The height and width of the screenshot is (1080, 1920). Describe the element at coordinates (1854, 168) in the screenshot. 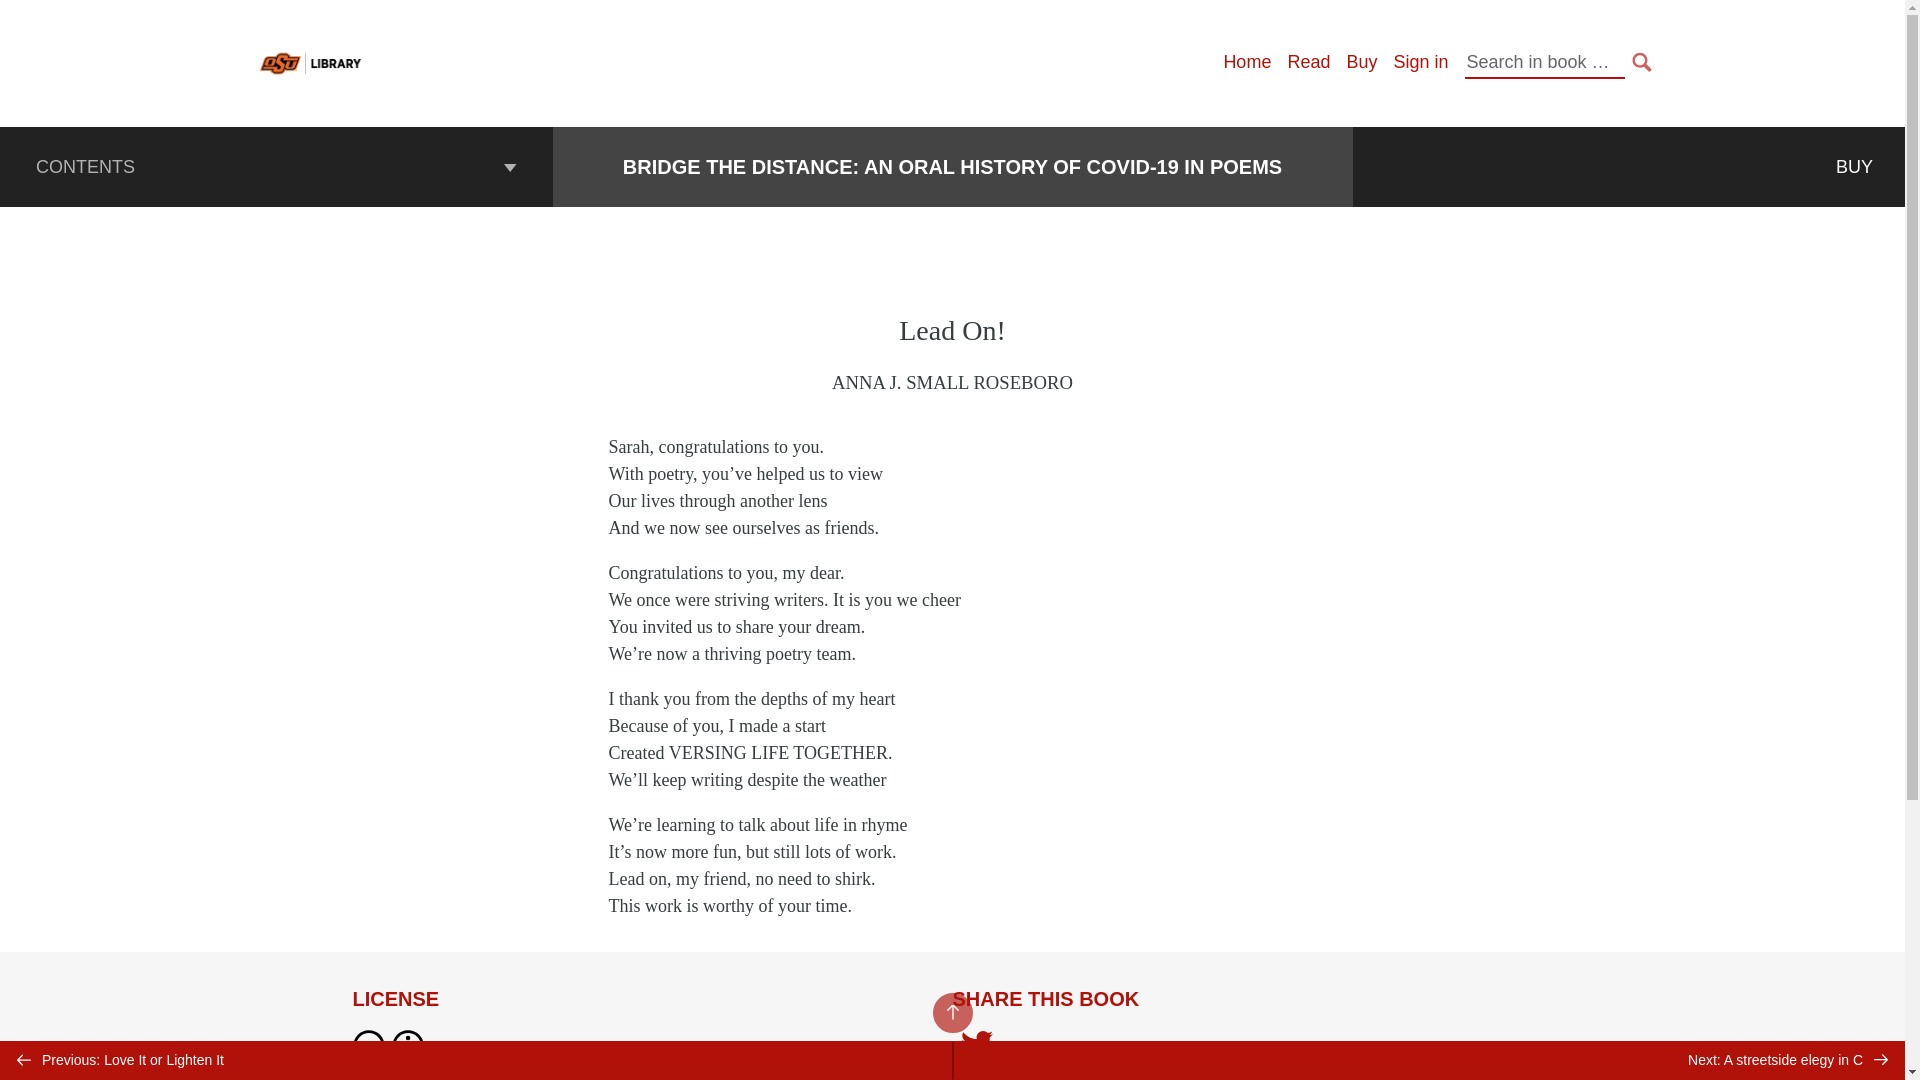

I see `BUY` at that location.